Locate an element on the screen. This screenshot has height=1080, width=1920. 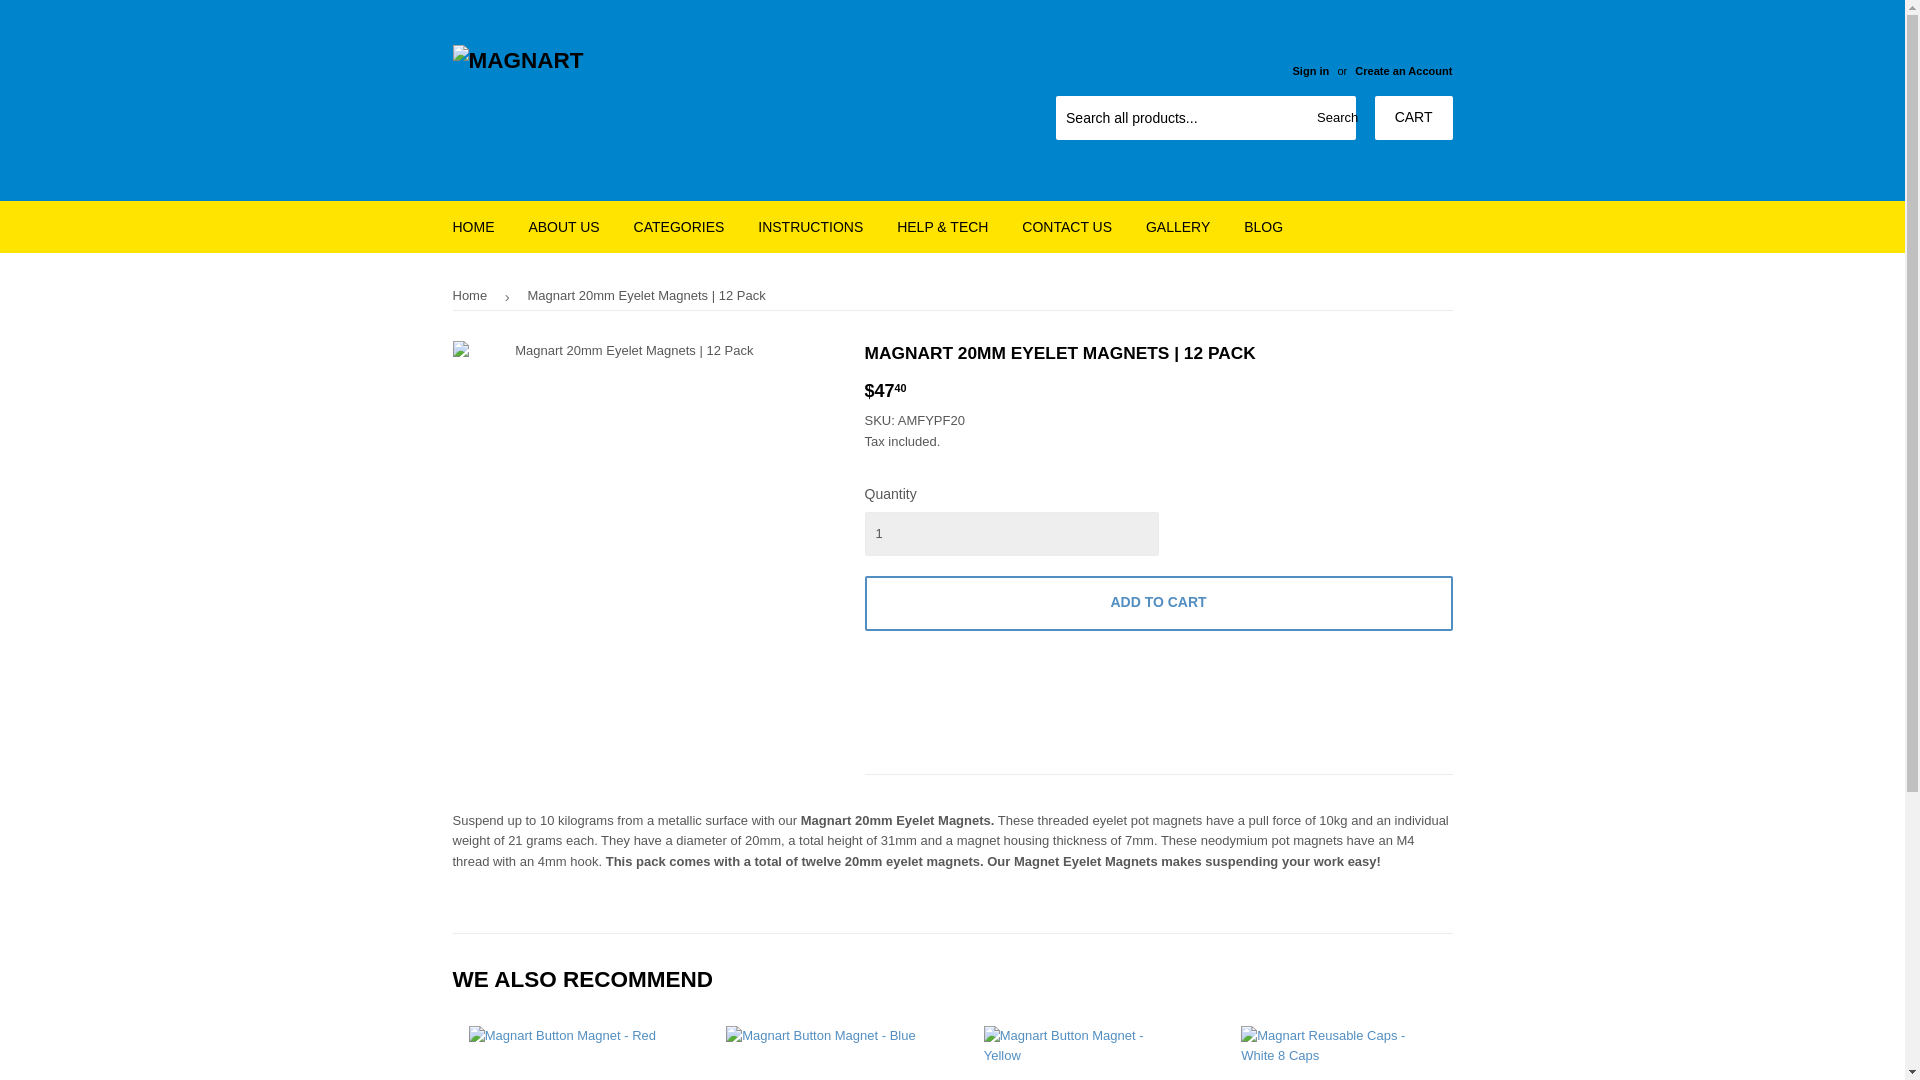
HOME is located at coordinates (474, 226).